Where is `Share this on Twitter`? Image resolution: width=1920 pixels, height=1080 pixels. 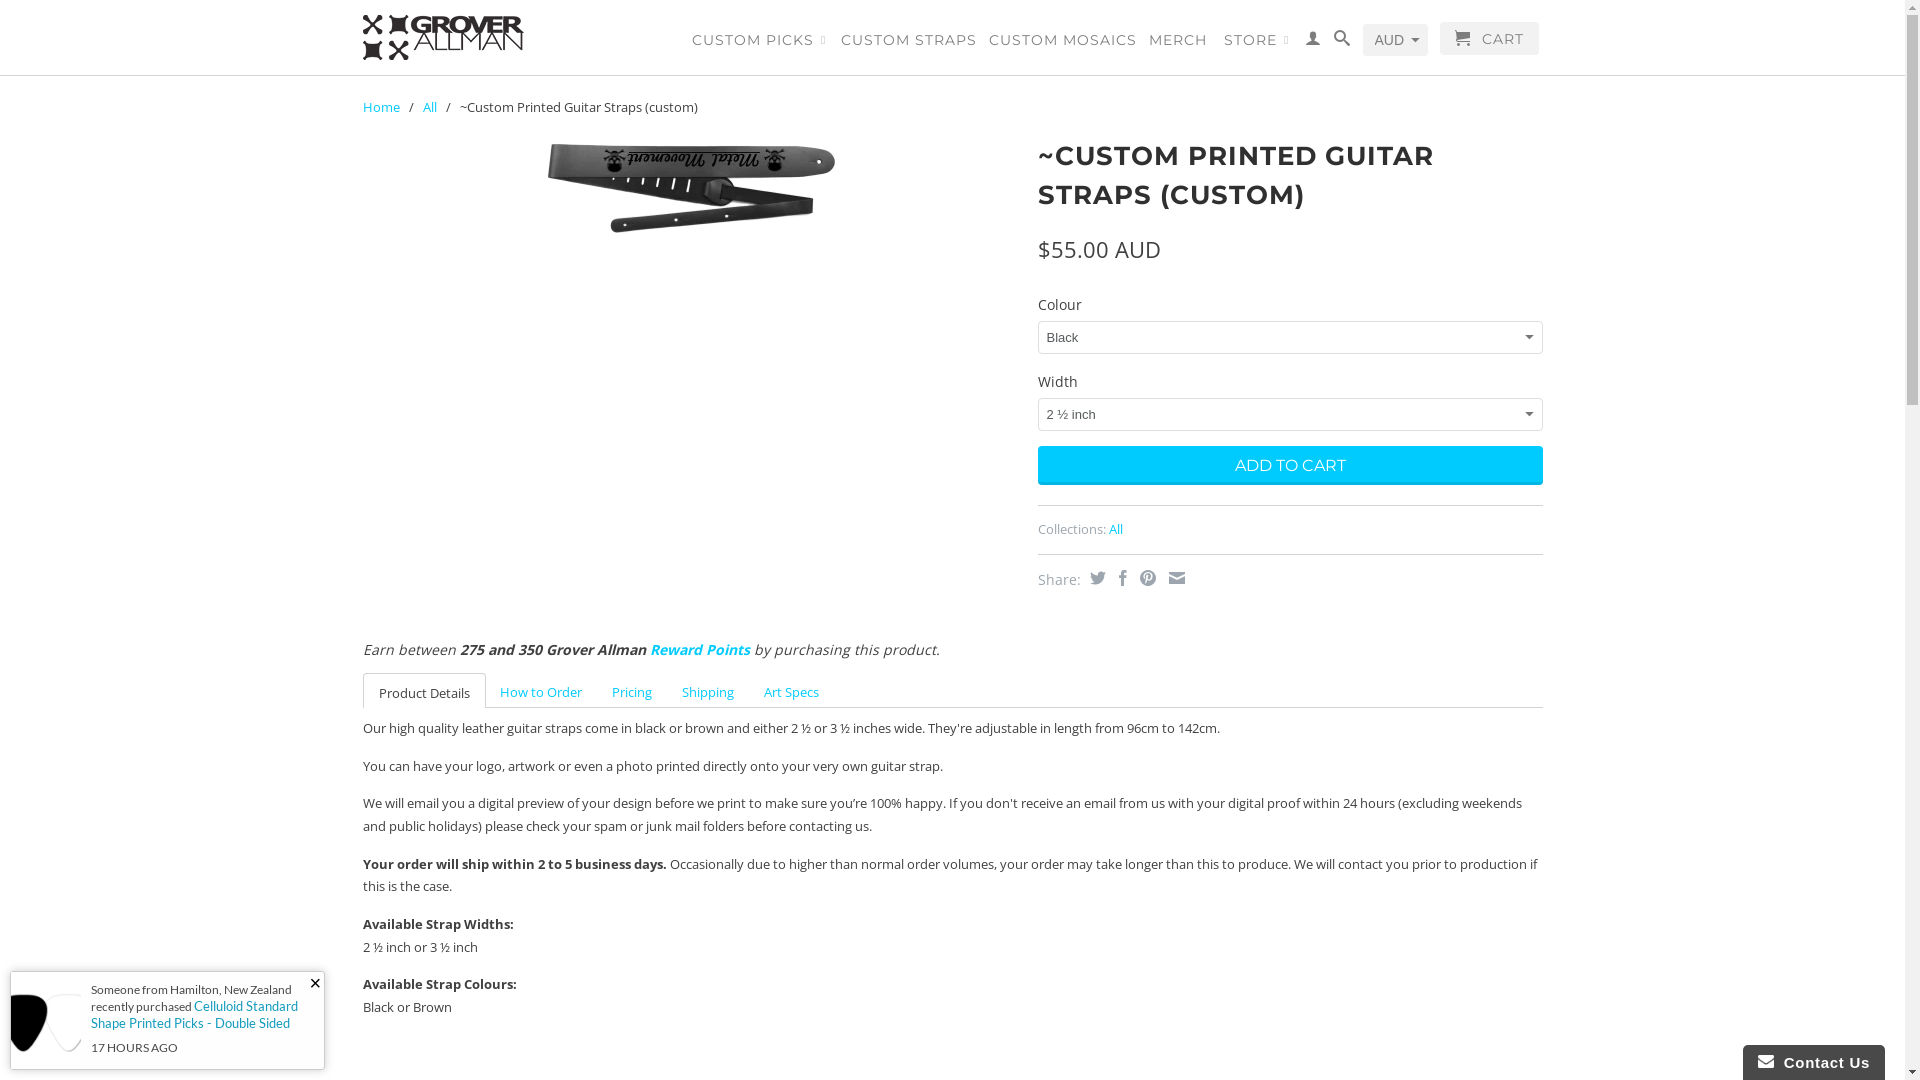 Share this on Twitter is located at coordinates (1094, 578).